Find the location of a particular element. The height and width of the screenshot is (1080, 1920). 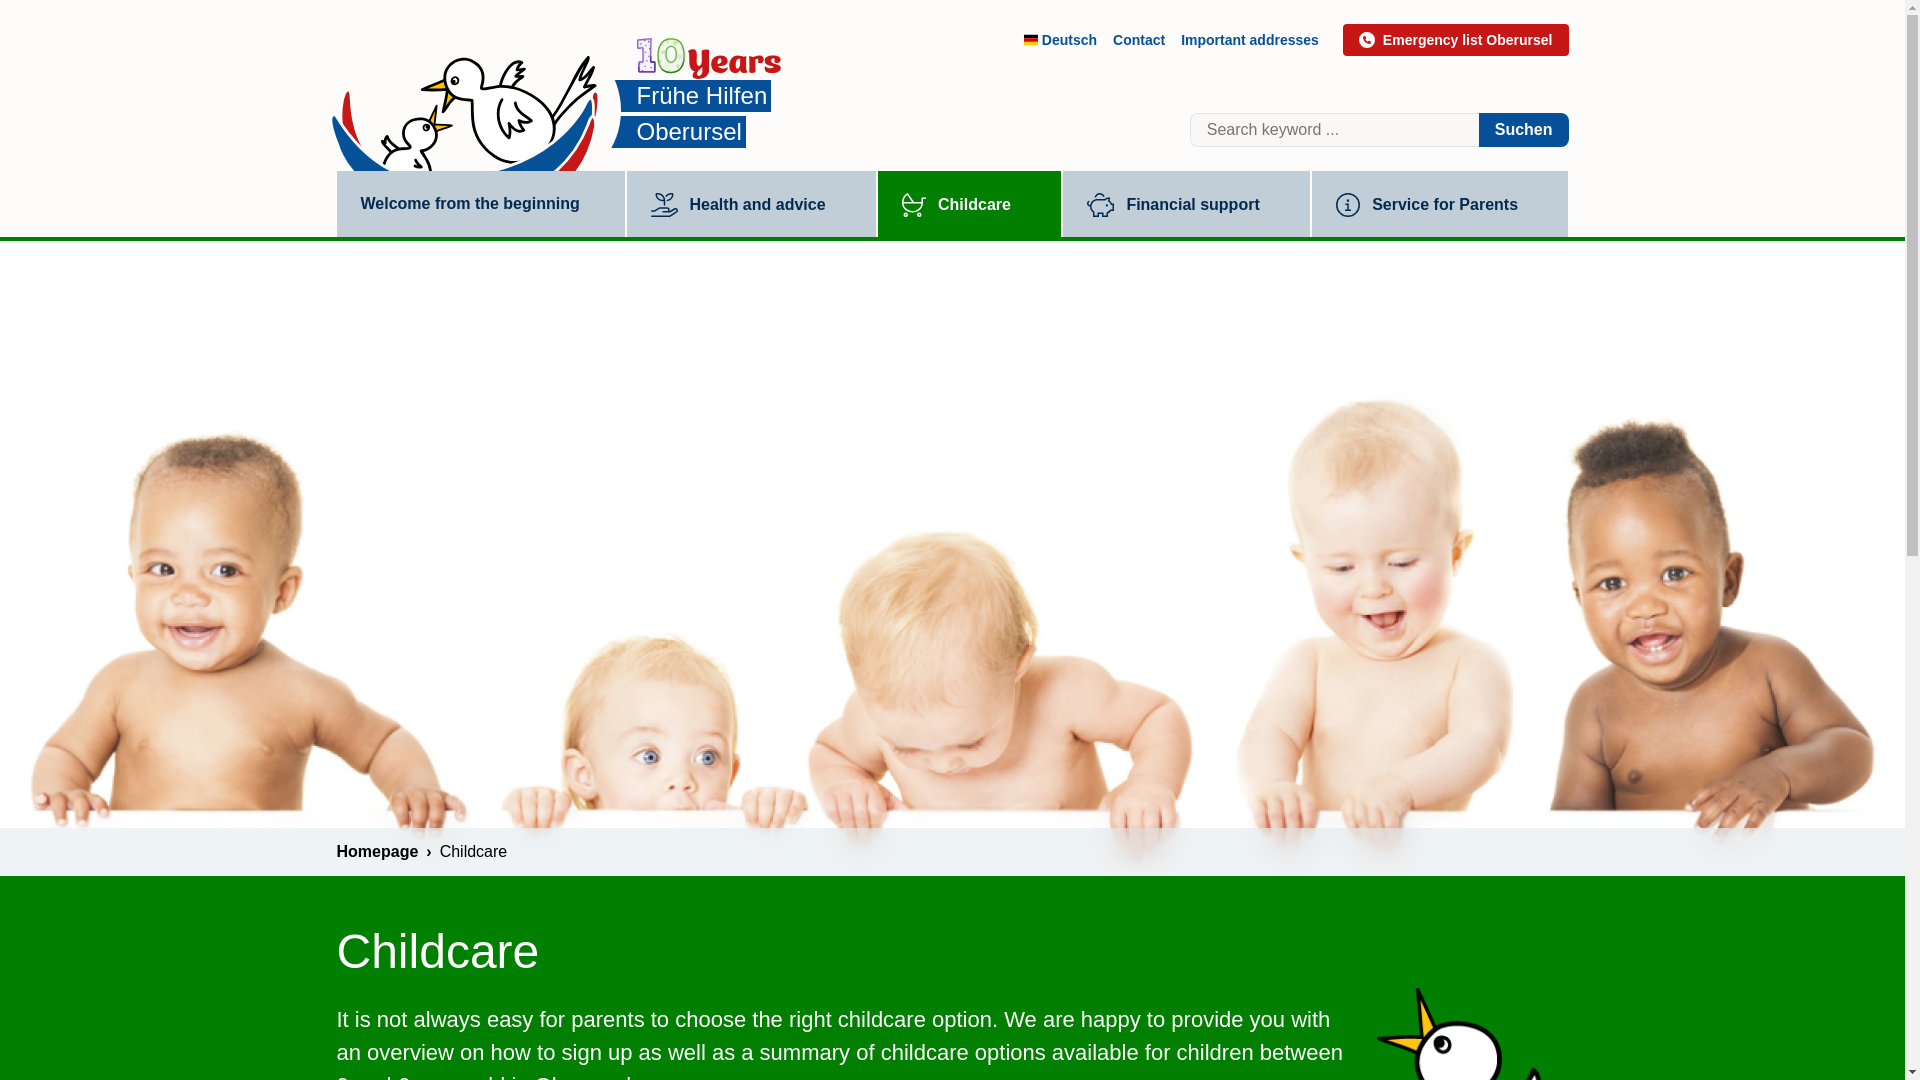

Important addresses is located at coordinates (1250, 40).